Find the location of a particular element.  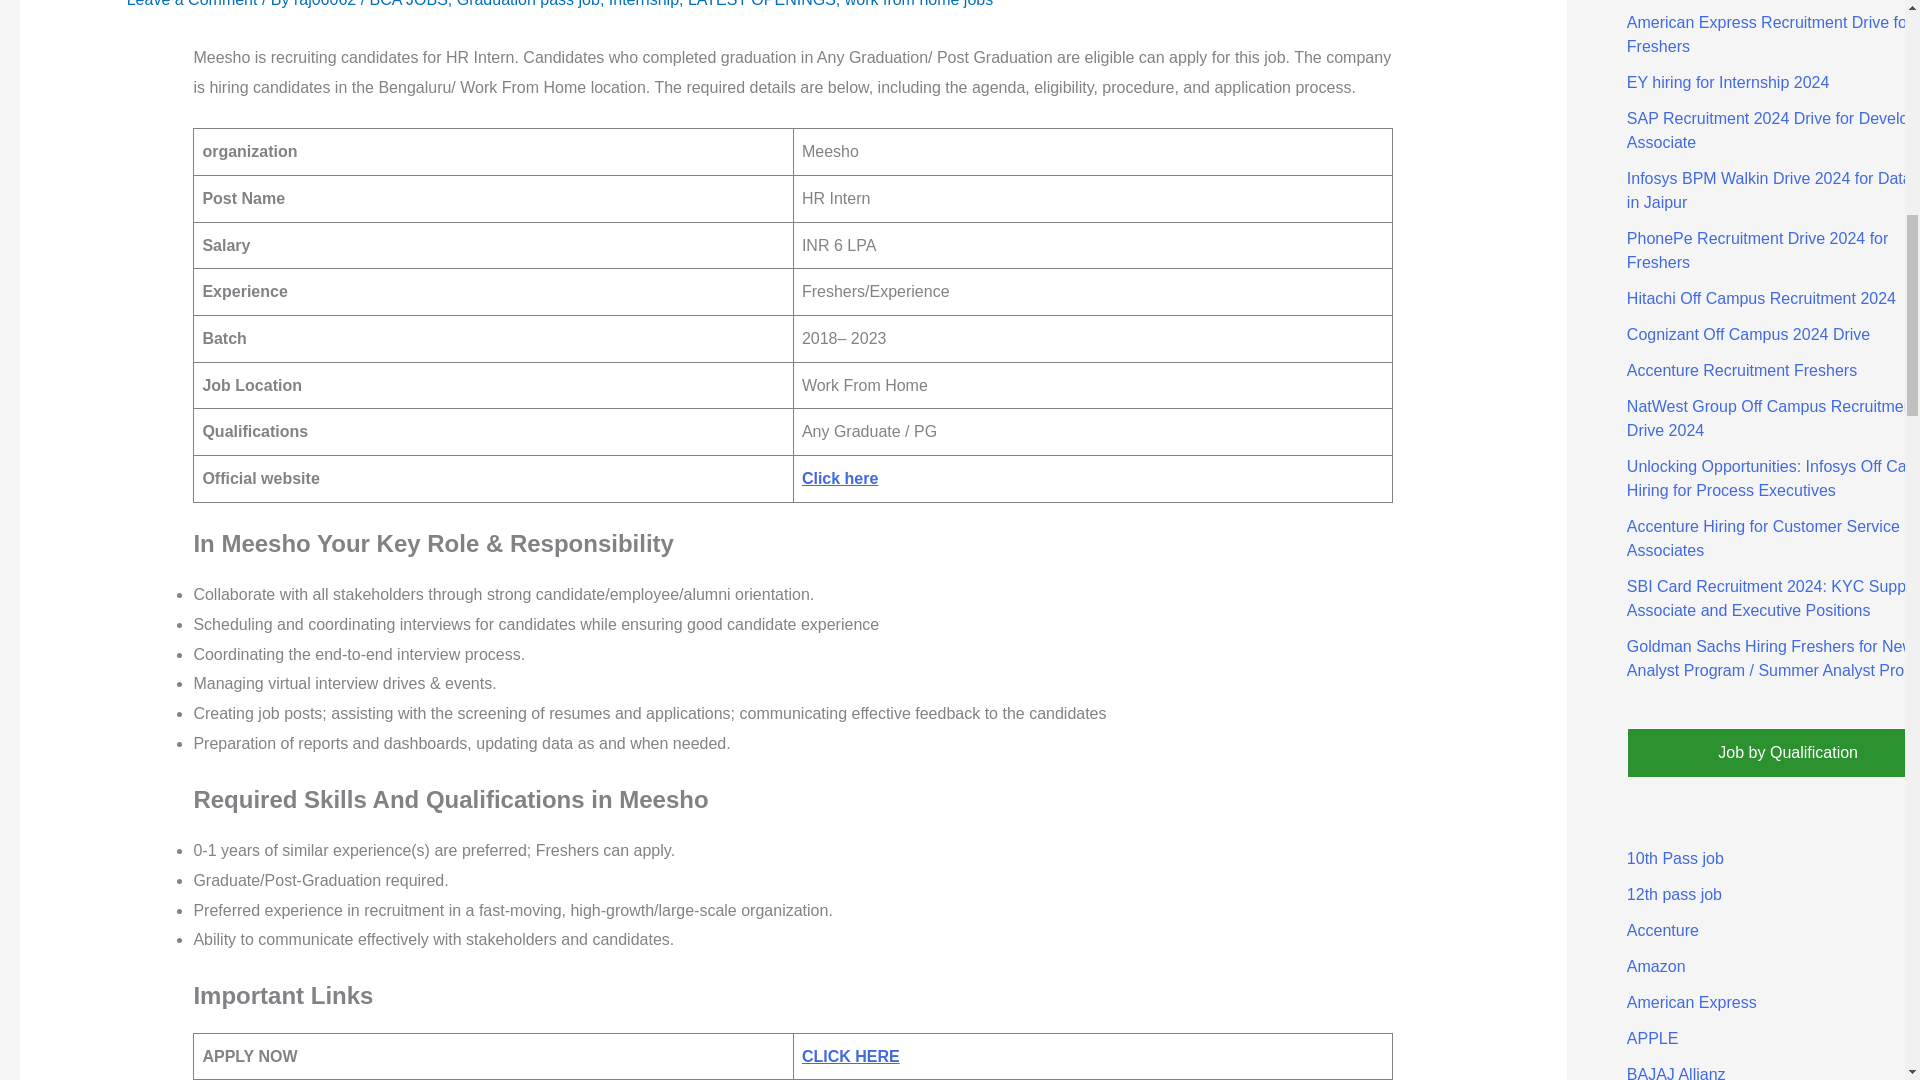

BCA JOBS is located at coordinates (408, 4).